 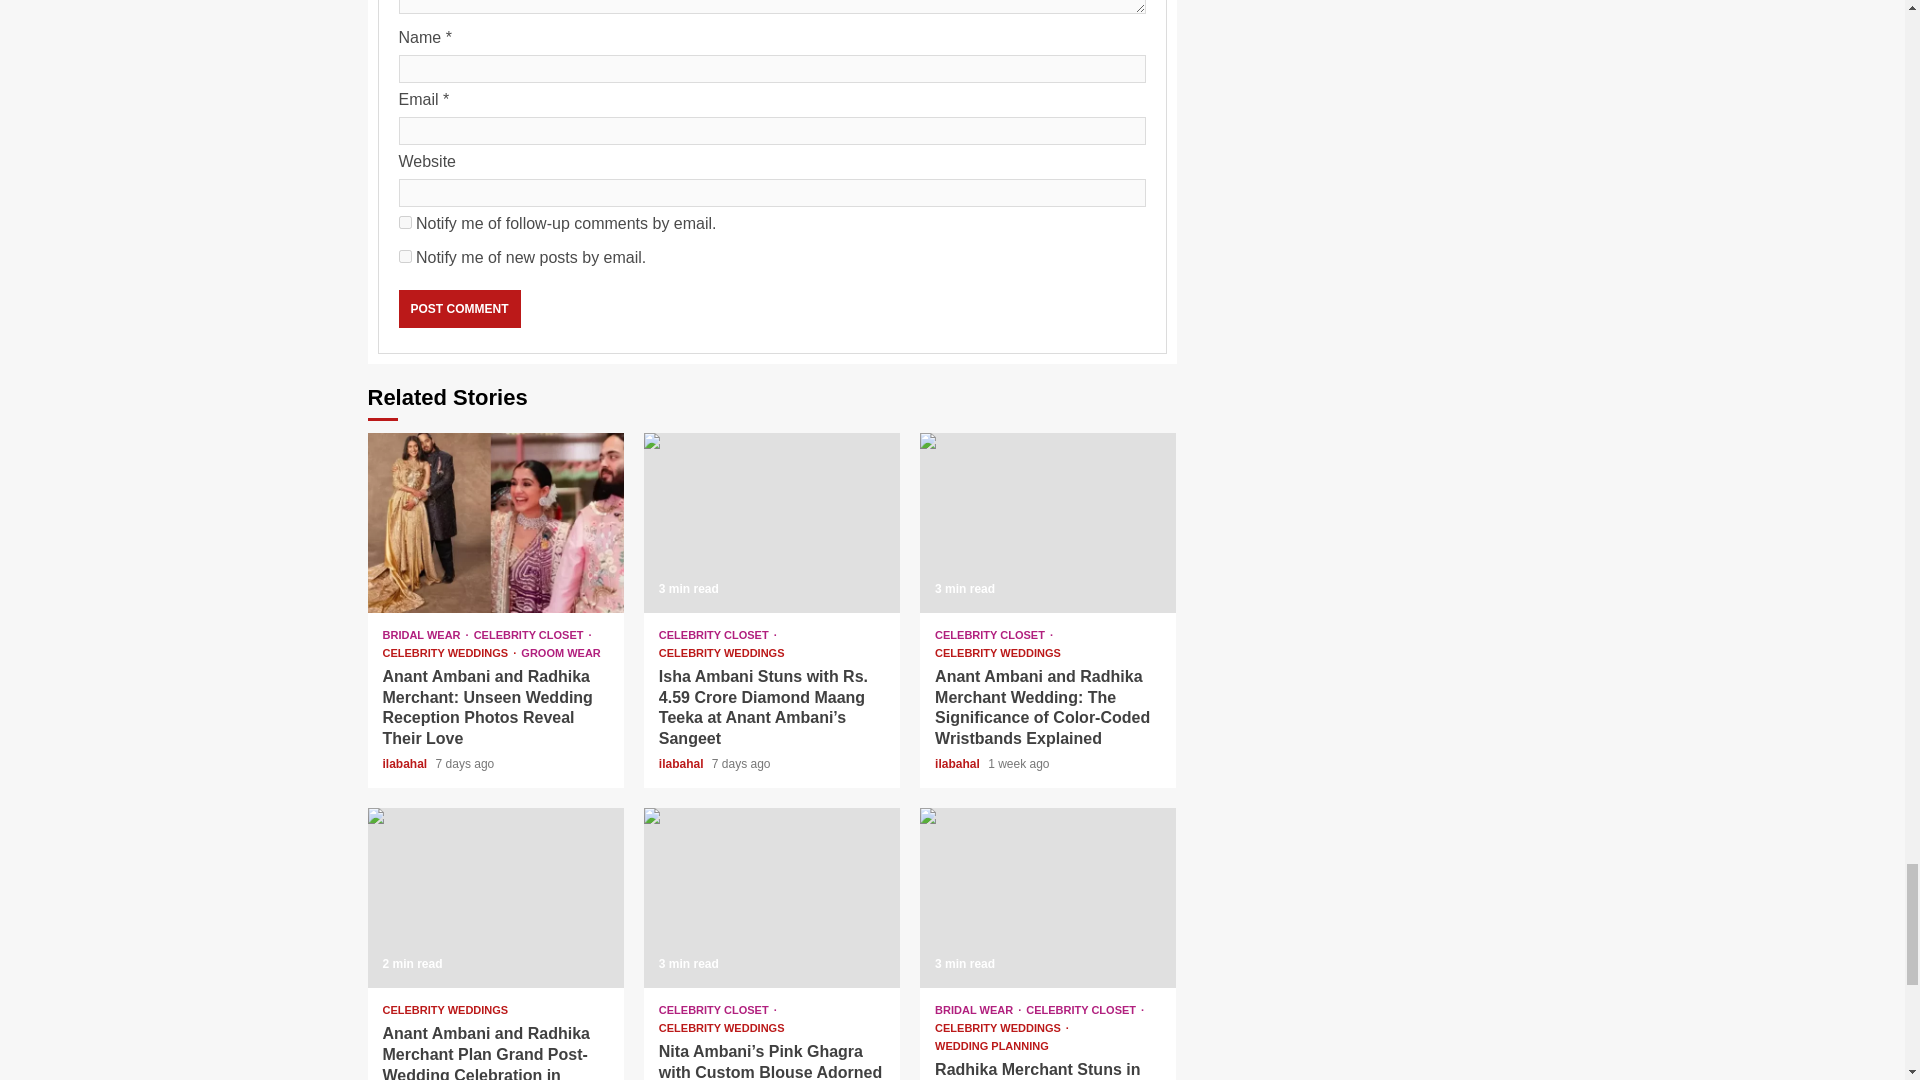 I want to click on Post Comment, so click(x=458, y=309).